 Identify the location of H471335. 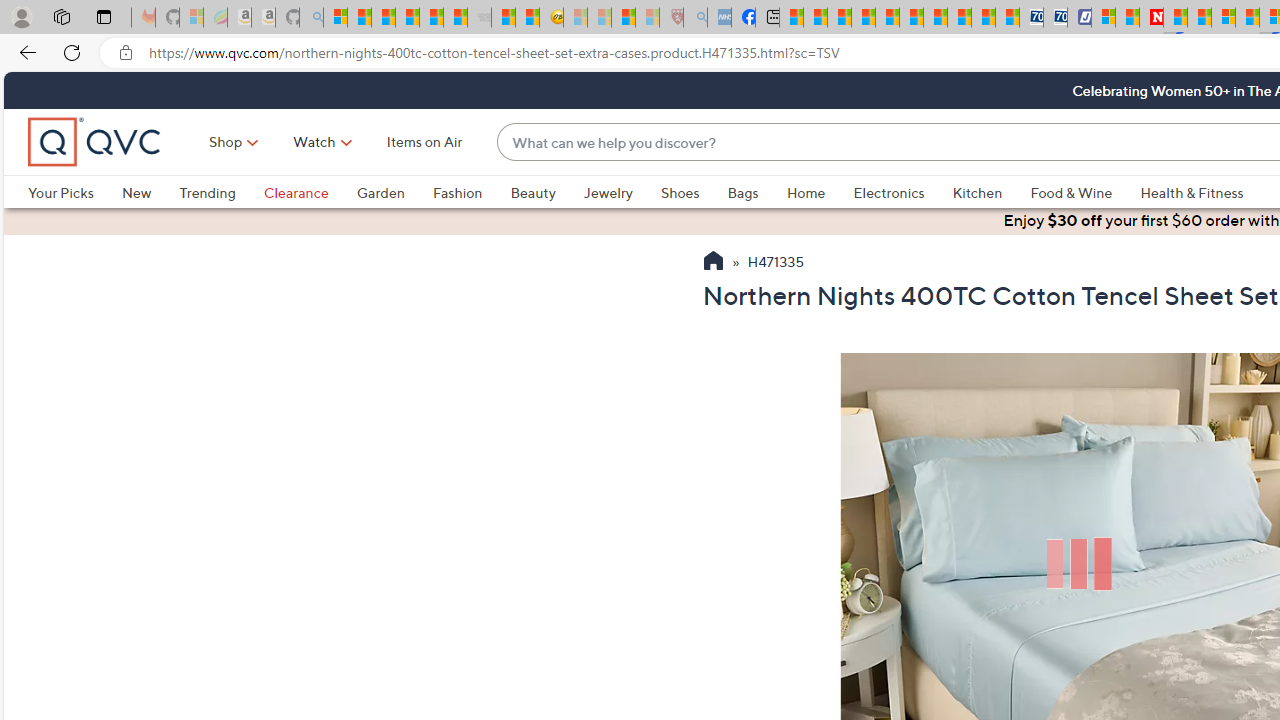
(775, 263).